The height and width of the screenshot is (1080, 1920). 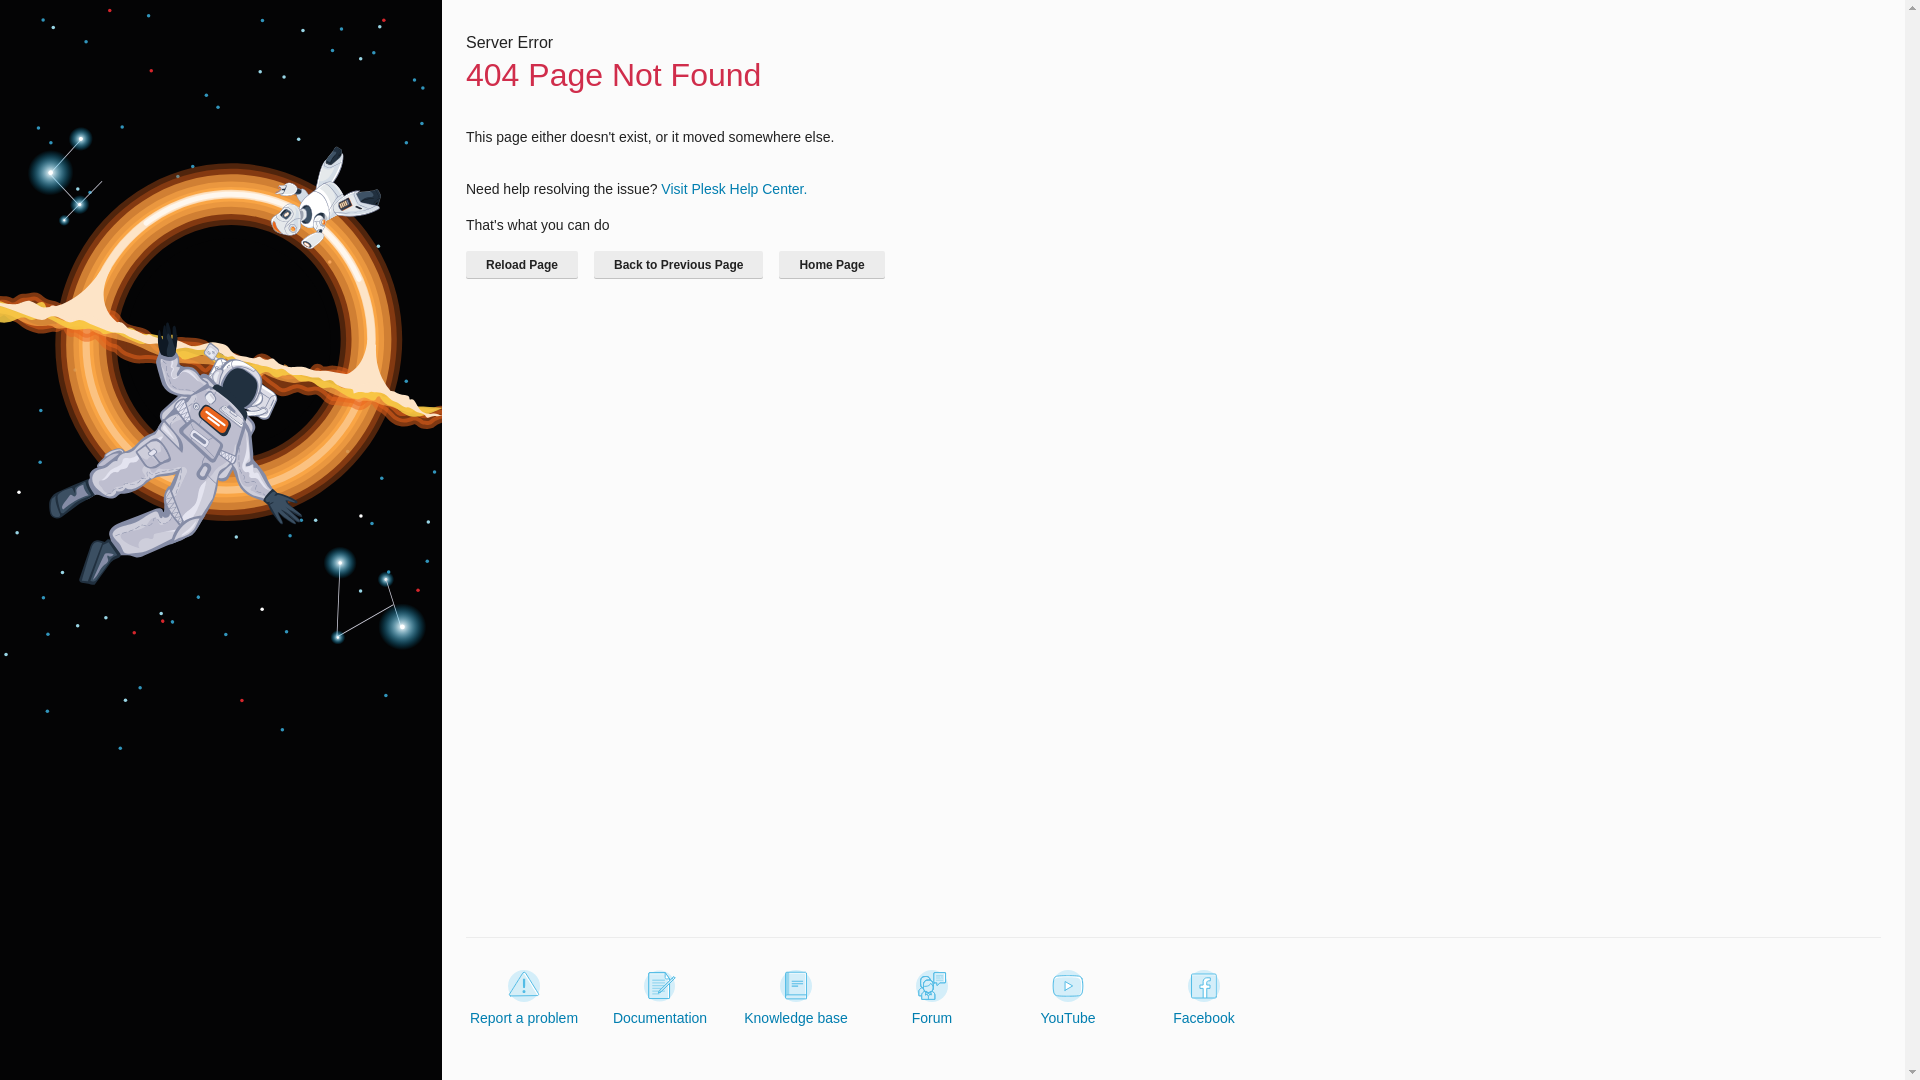 What do you see at coordinates (831, 264) in the screenshot?
I see `Home Page` at bounding box center [831, 264].